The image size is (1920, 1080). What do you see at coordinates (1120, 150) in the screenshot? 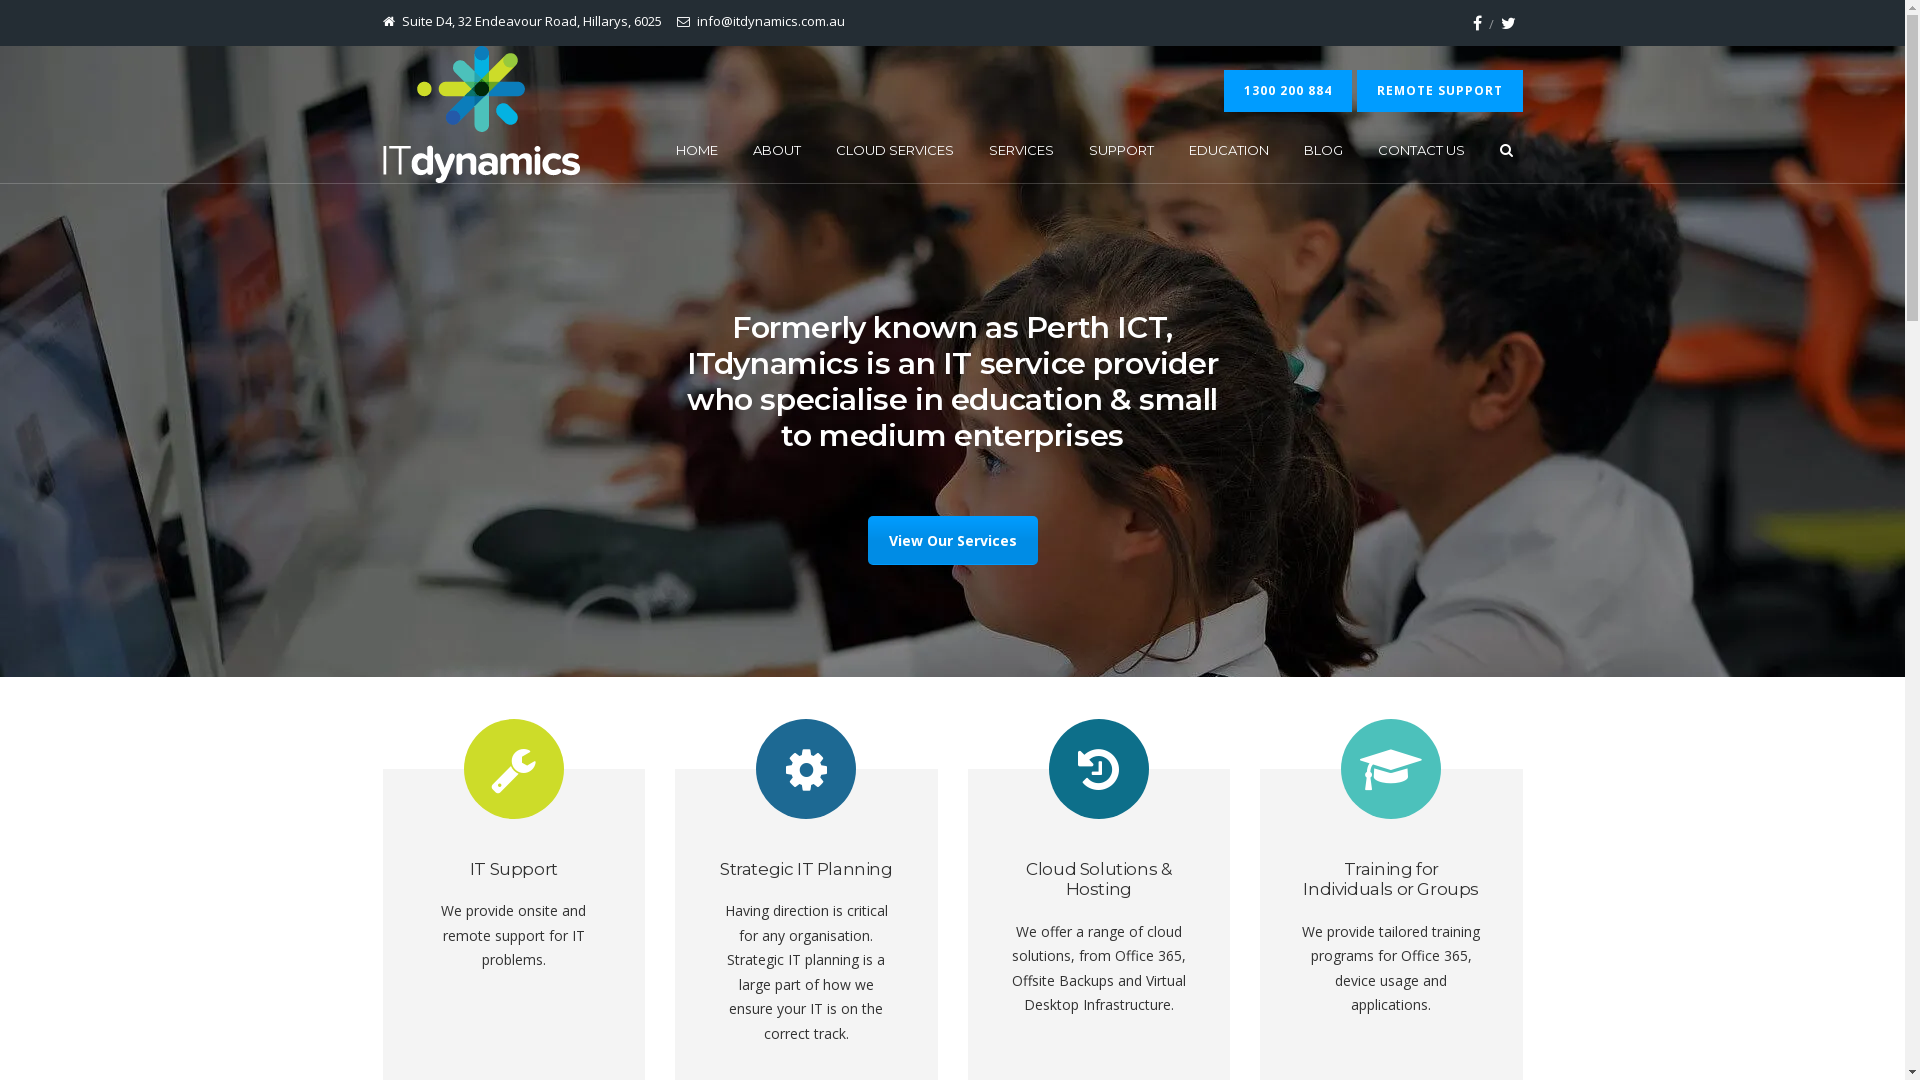
I see `SUPPORT` at bounding box center [1120, 150].